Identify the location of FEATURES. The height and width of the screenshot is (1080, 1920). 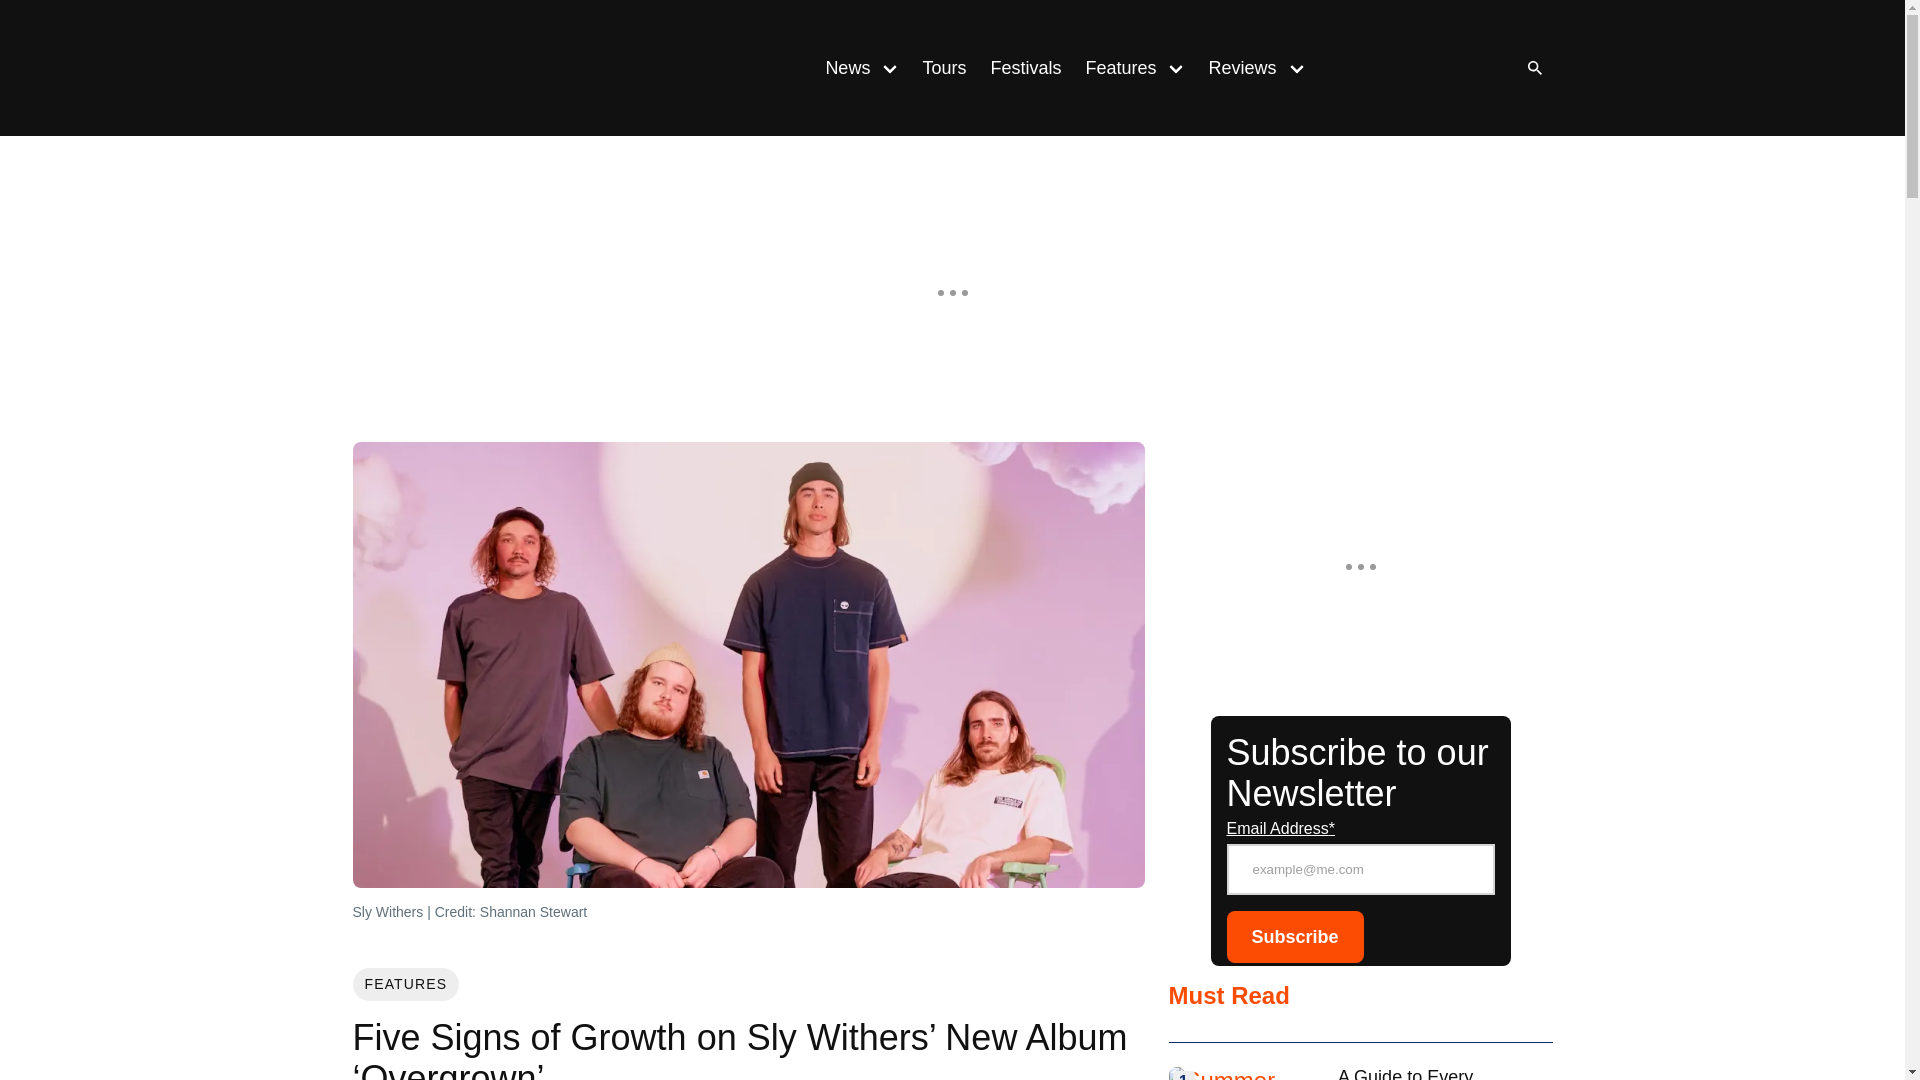
(404, 984).